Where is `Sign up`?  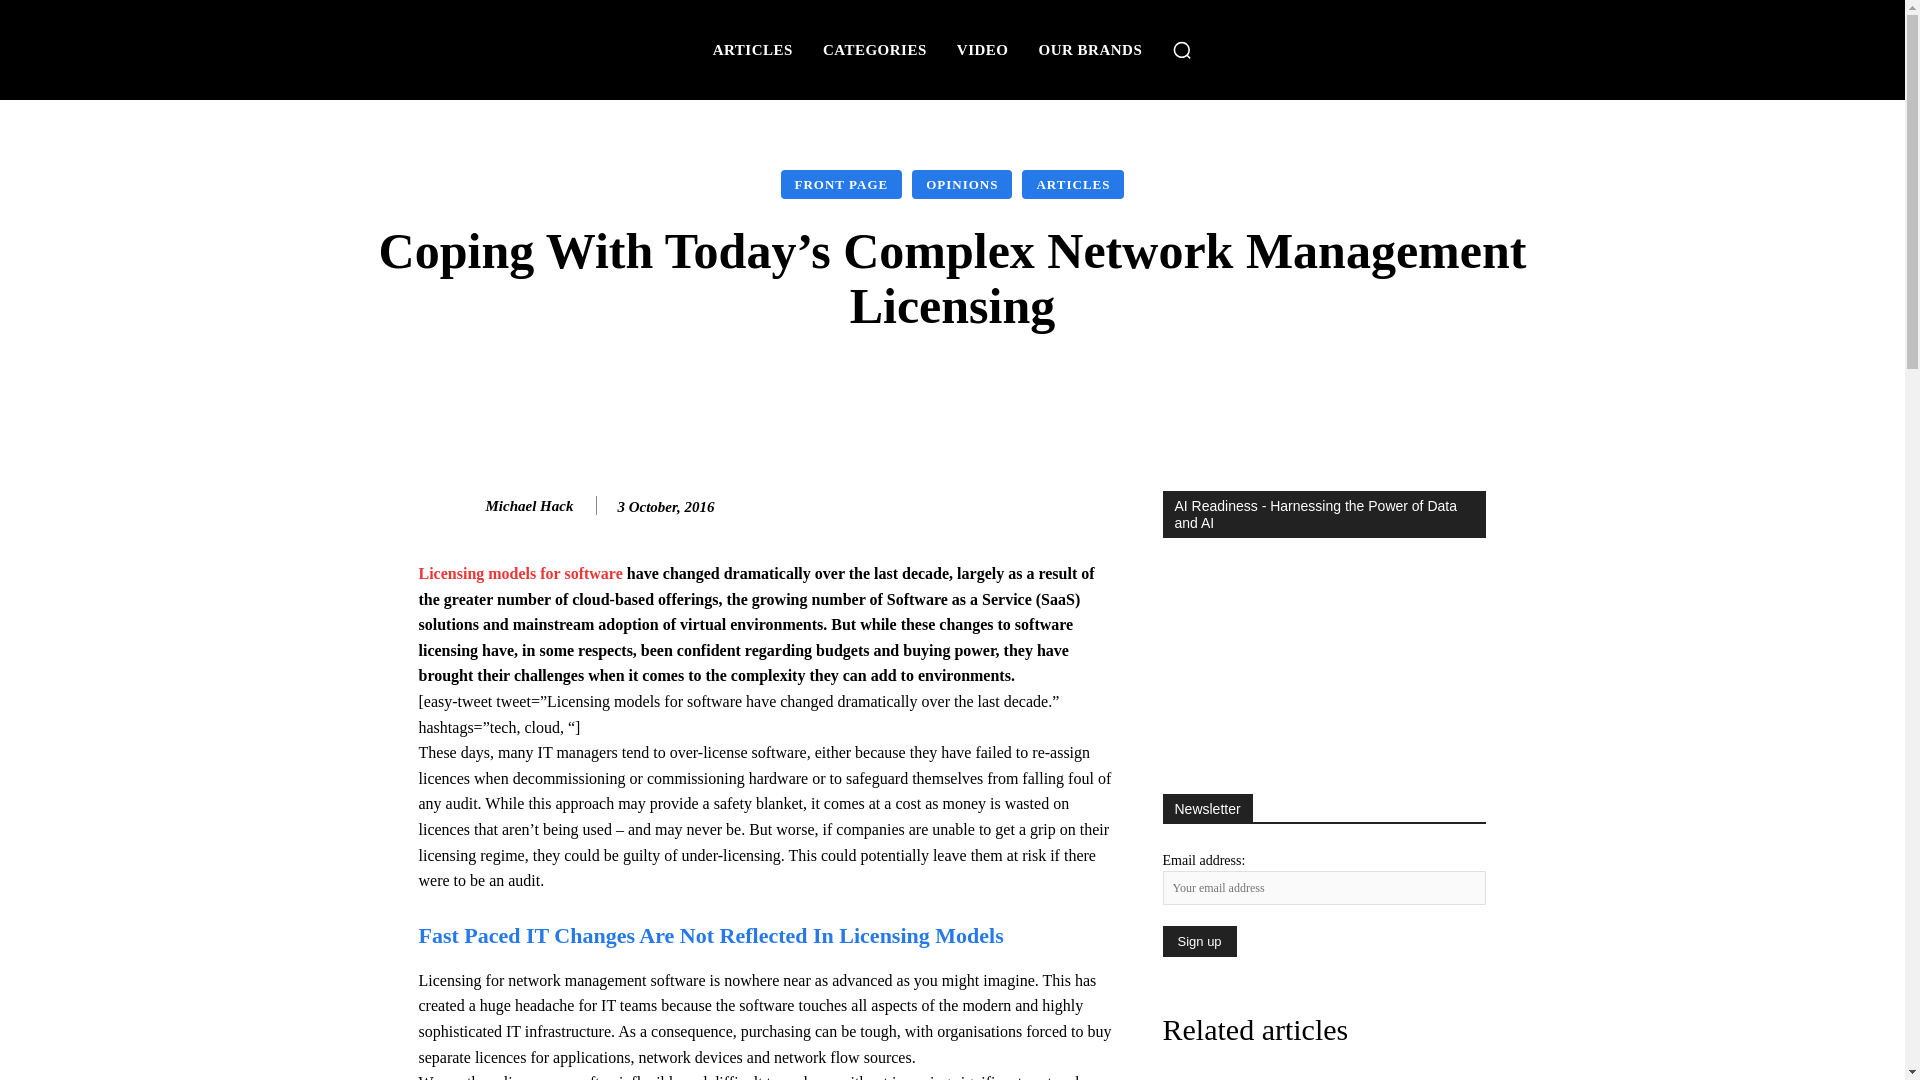
Sign up is located at coordinates (1198, 940).